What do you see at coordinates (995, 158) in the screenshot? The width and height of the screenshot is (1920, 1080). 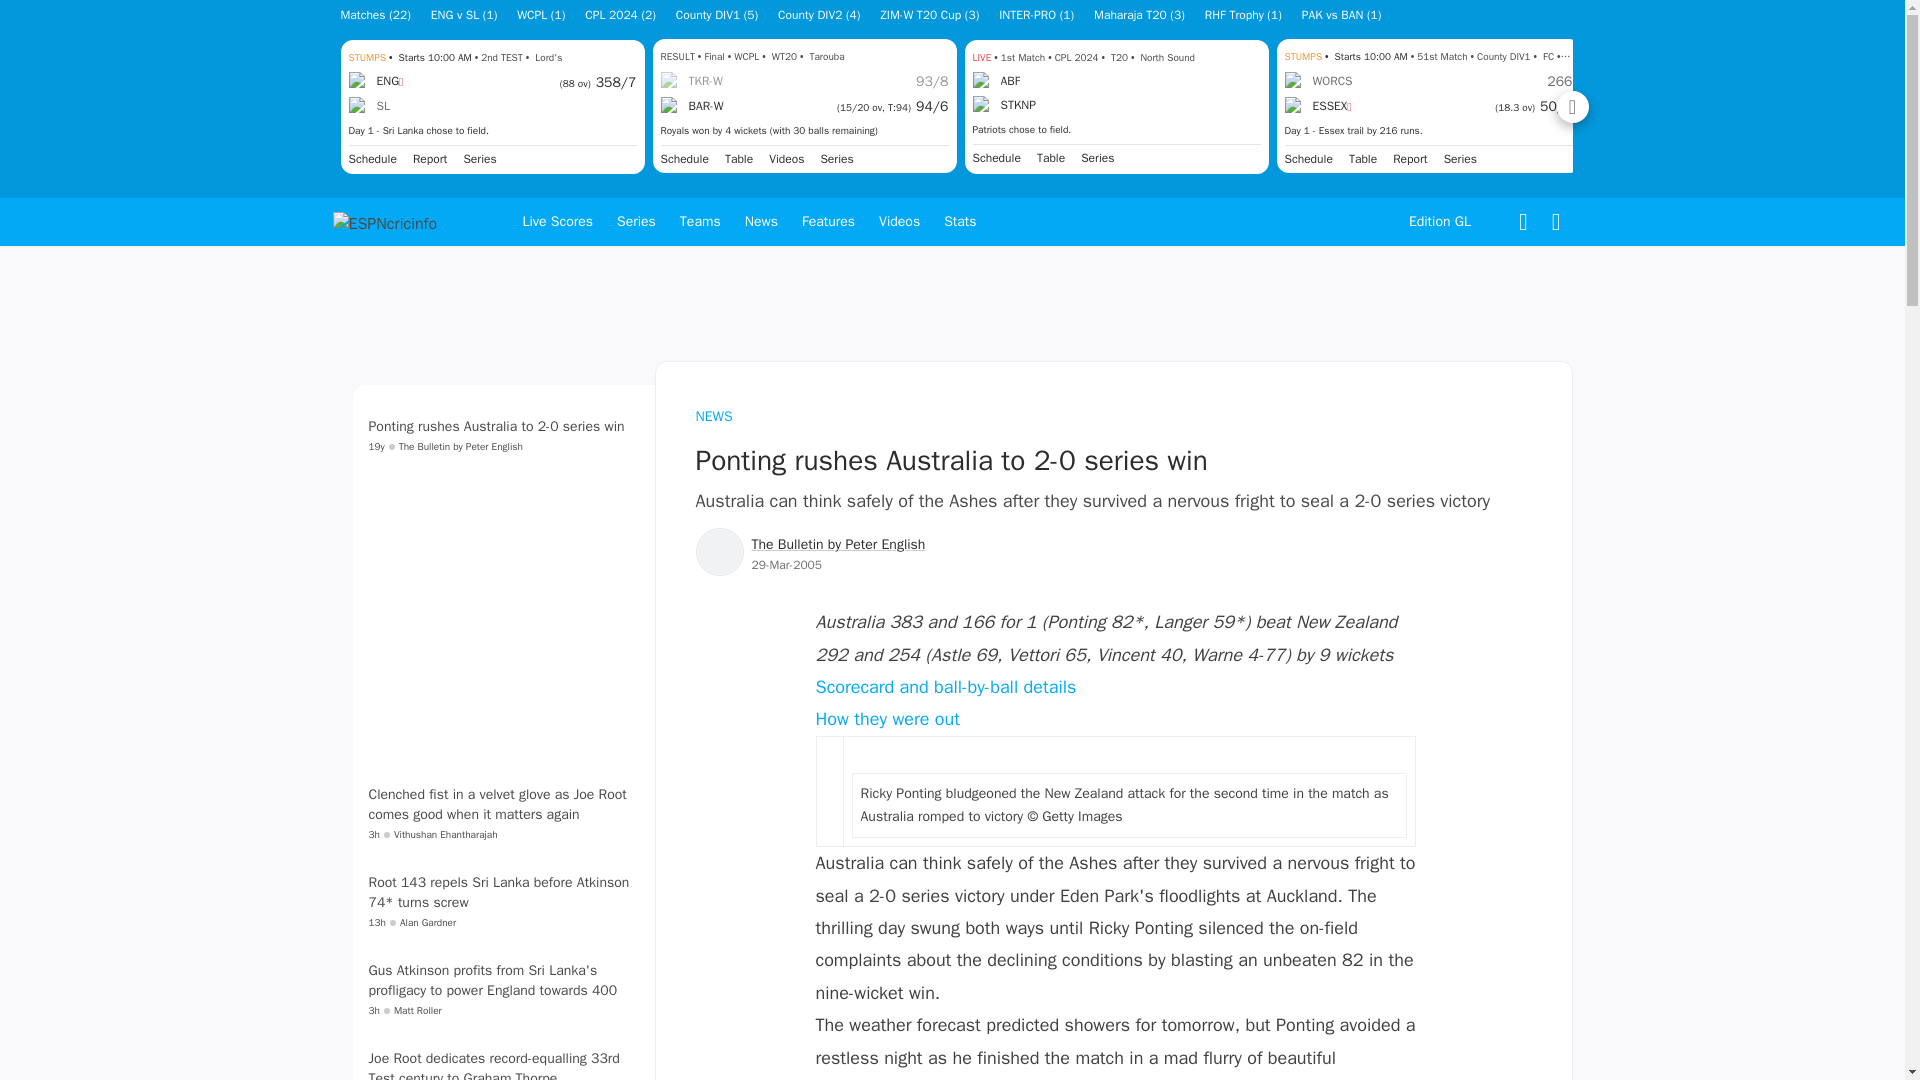 I see `Schedule` at bounding box center [995, 158].